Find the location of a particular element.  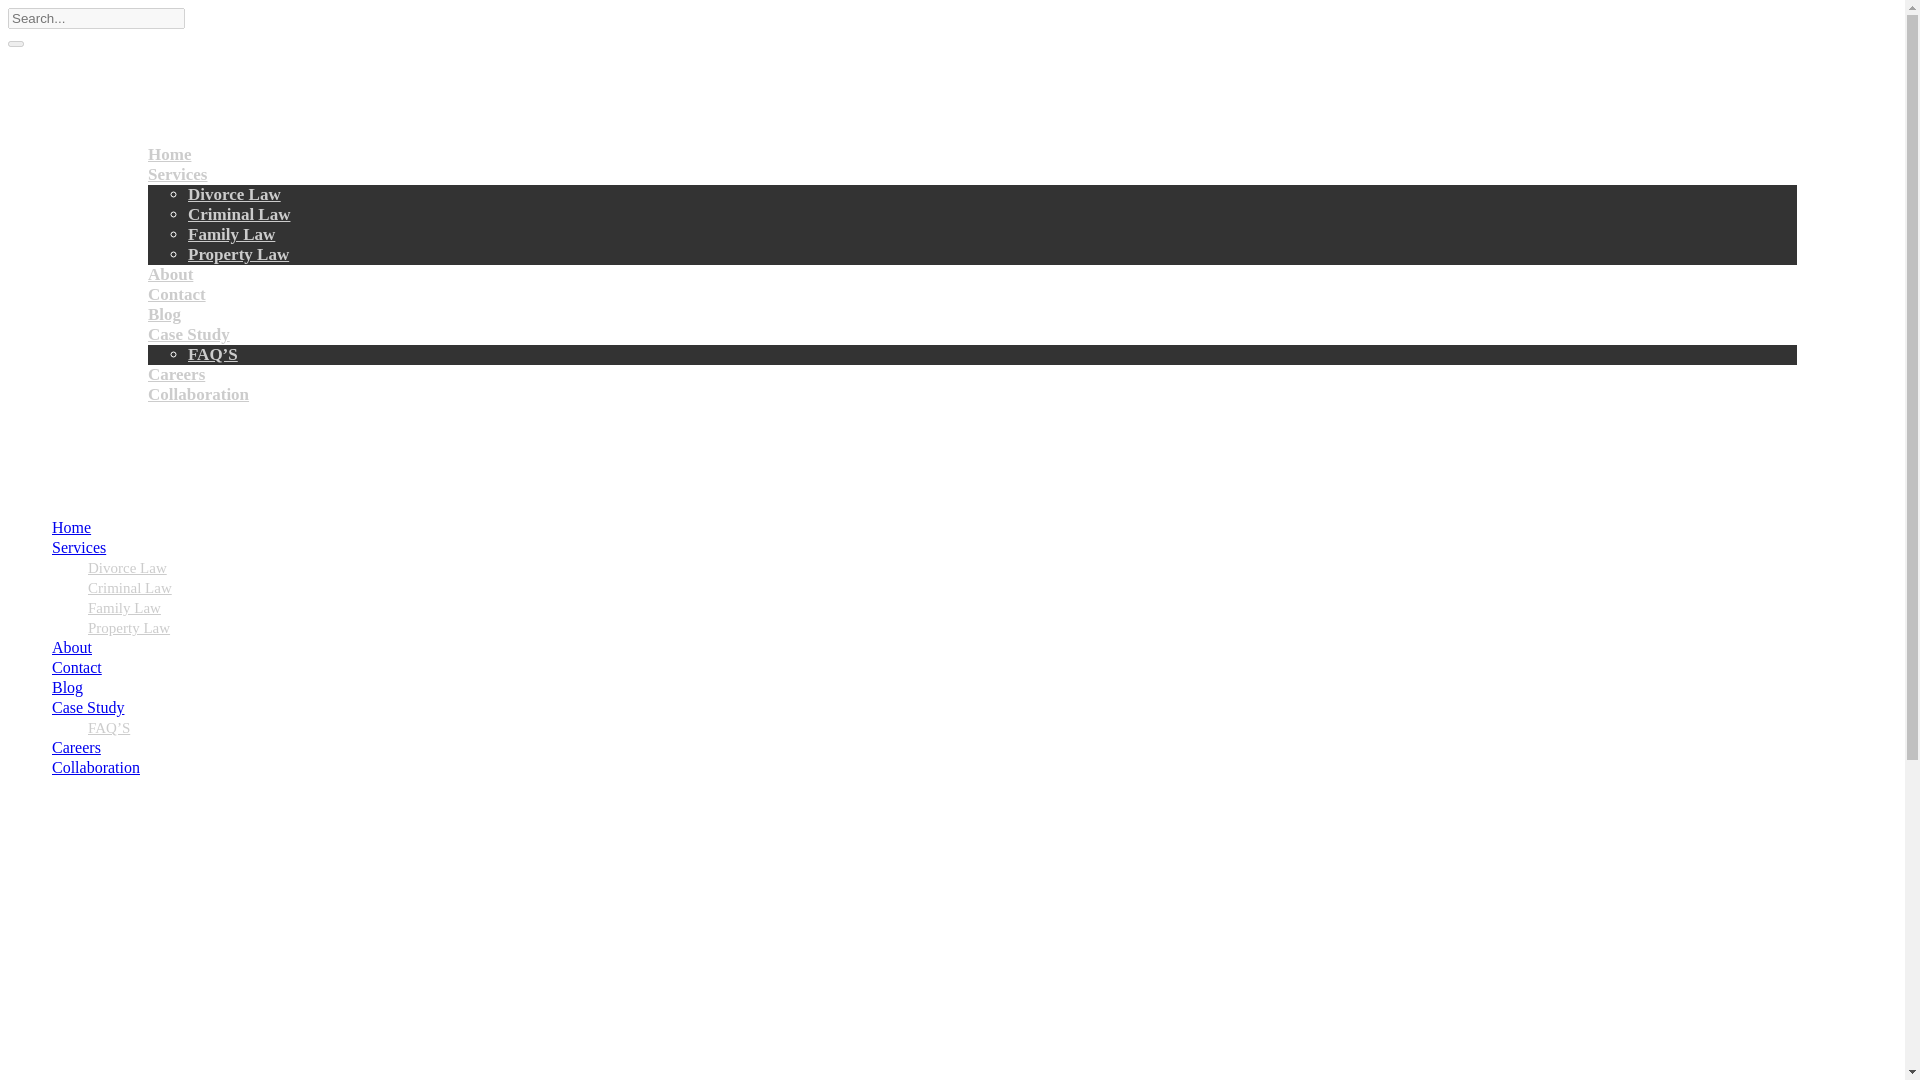

Collaboration is located at coordinates (94, 768).